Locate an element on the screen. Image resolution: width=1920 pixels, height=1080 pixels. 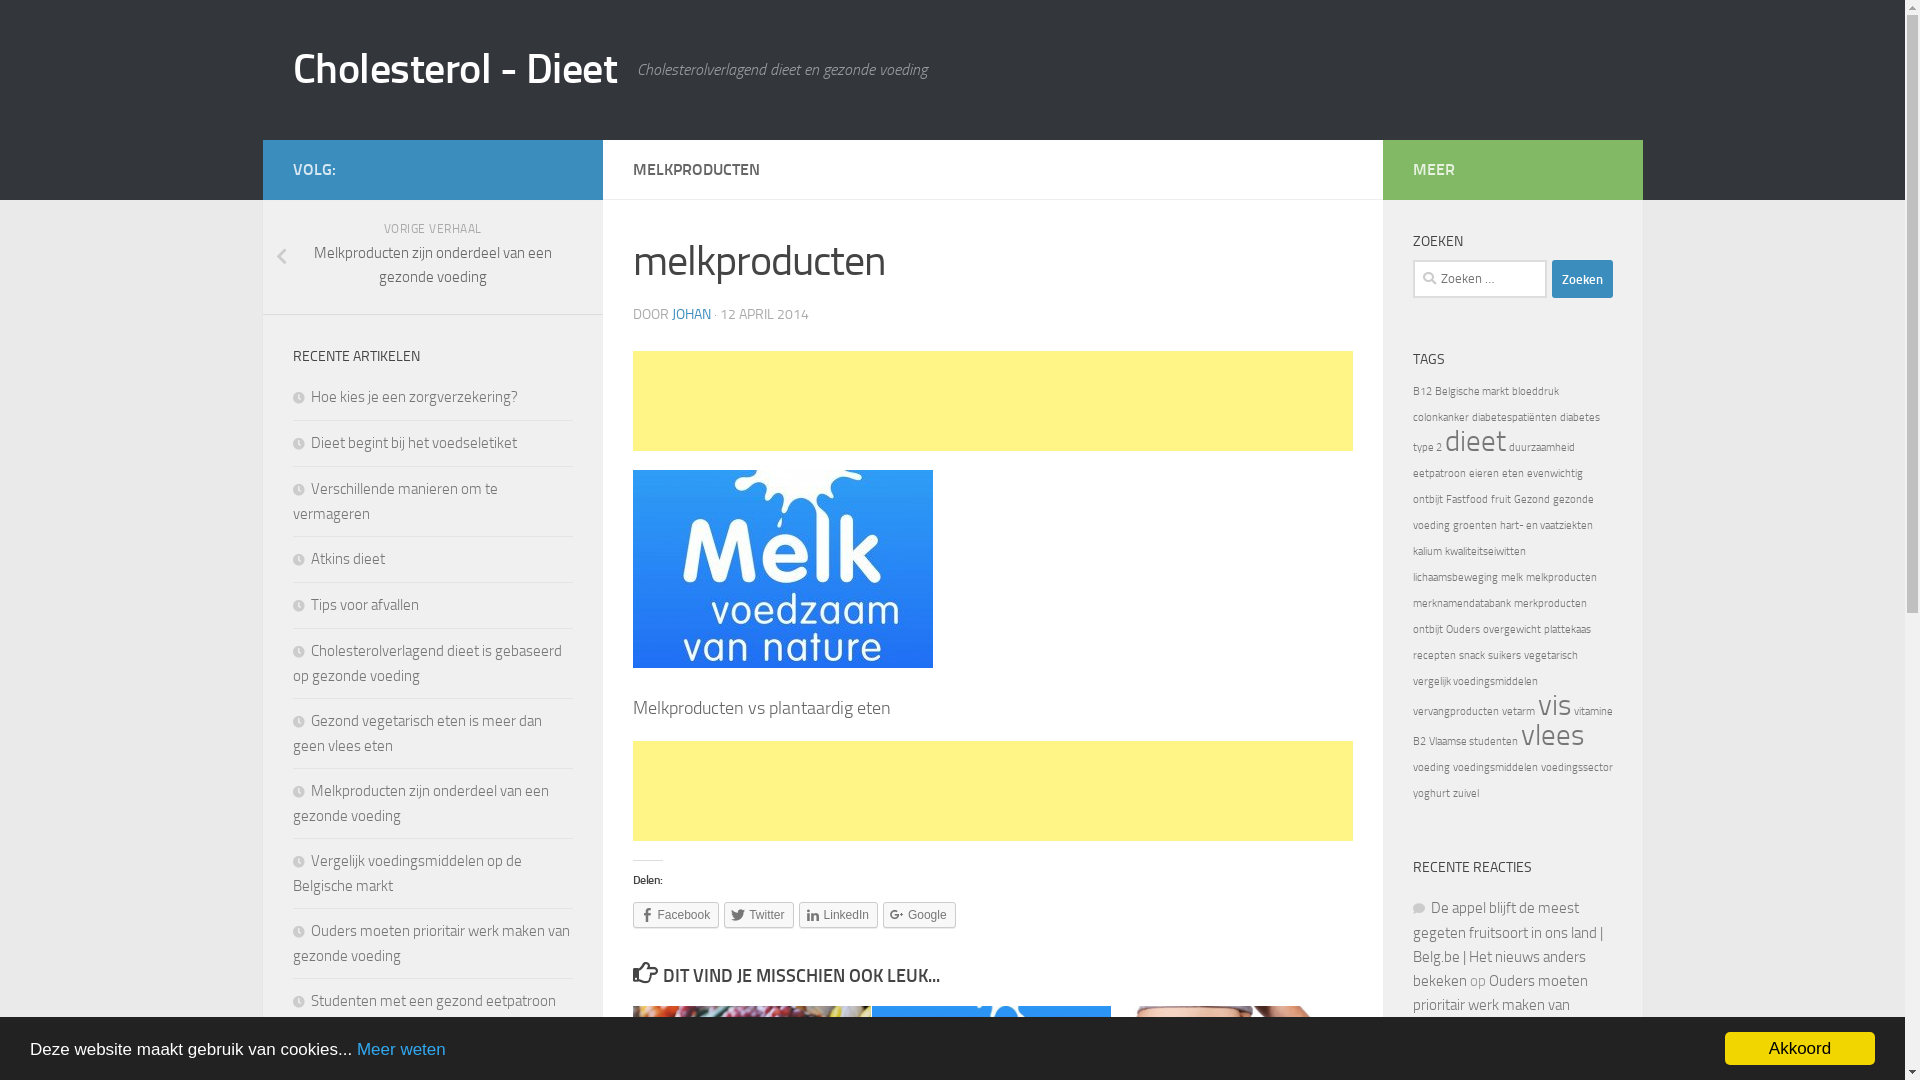
JOHAN is located at coordinates (692, 314).